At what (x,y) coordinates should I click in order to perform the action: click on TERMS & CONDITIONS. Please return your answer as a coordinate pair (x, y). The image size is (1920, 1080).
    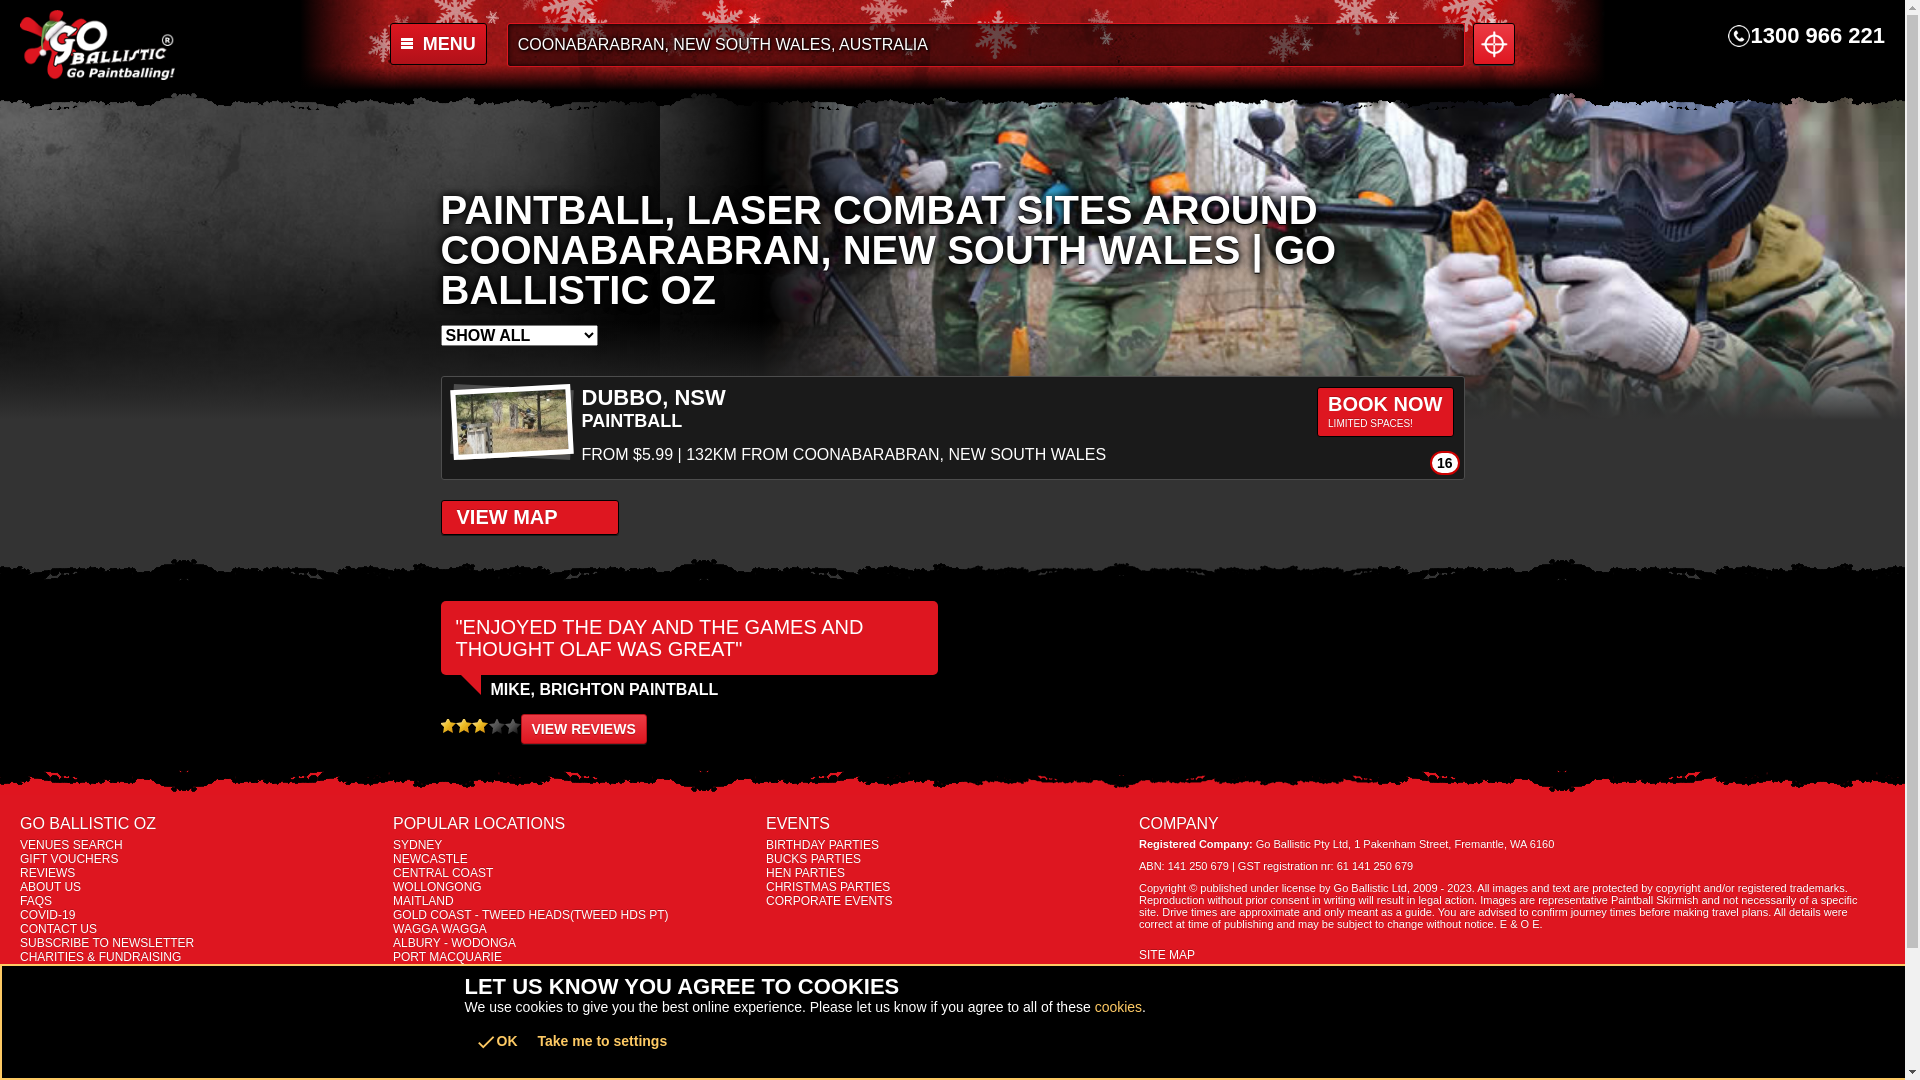
    Looking at the image, I should click on (202, 971).